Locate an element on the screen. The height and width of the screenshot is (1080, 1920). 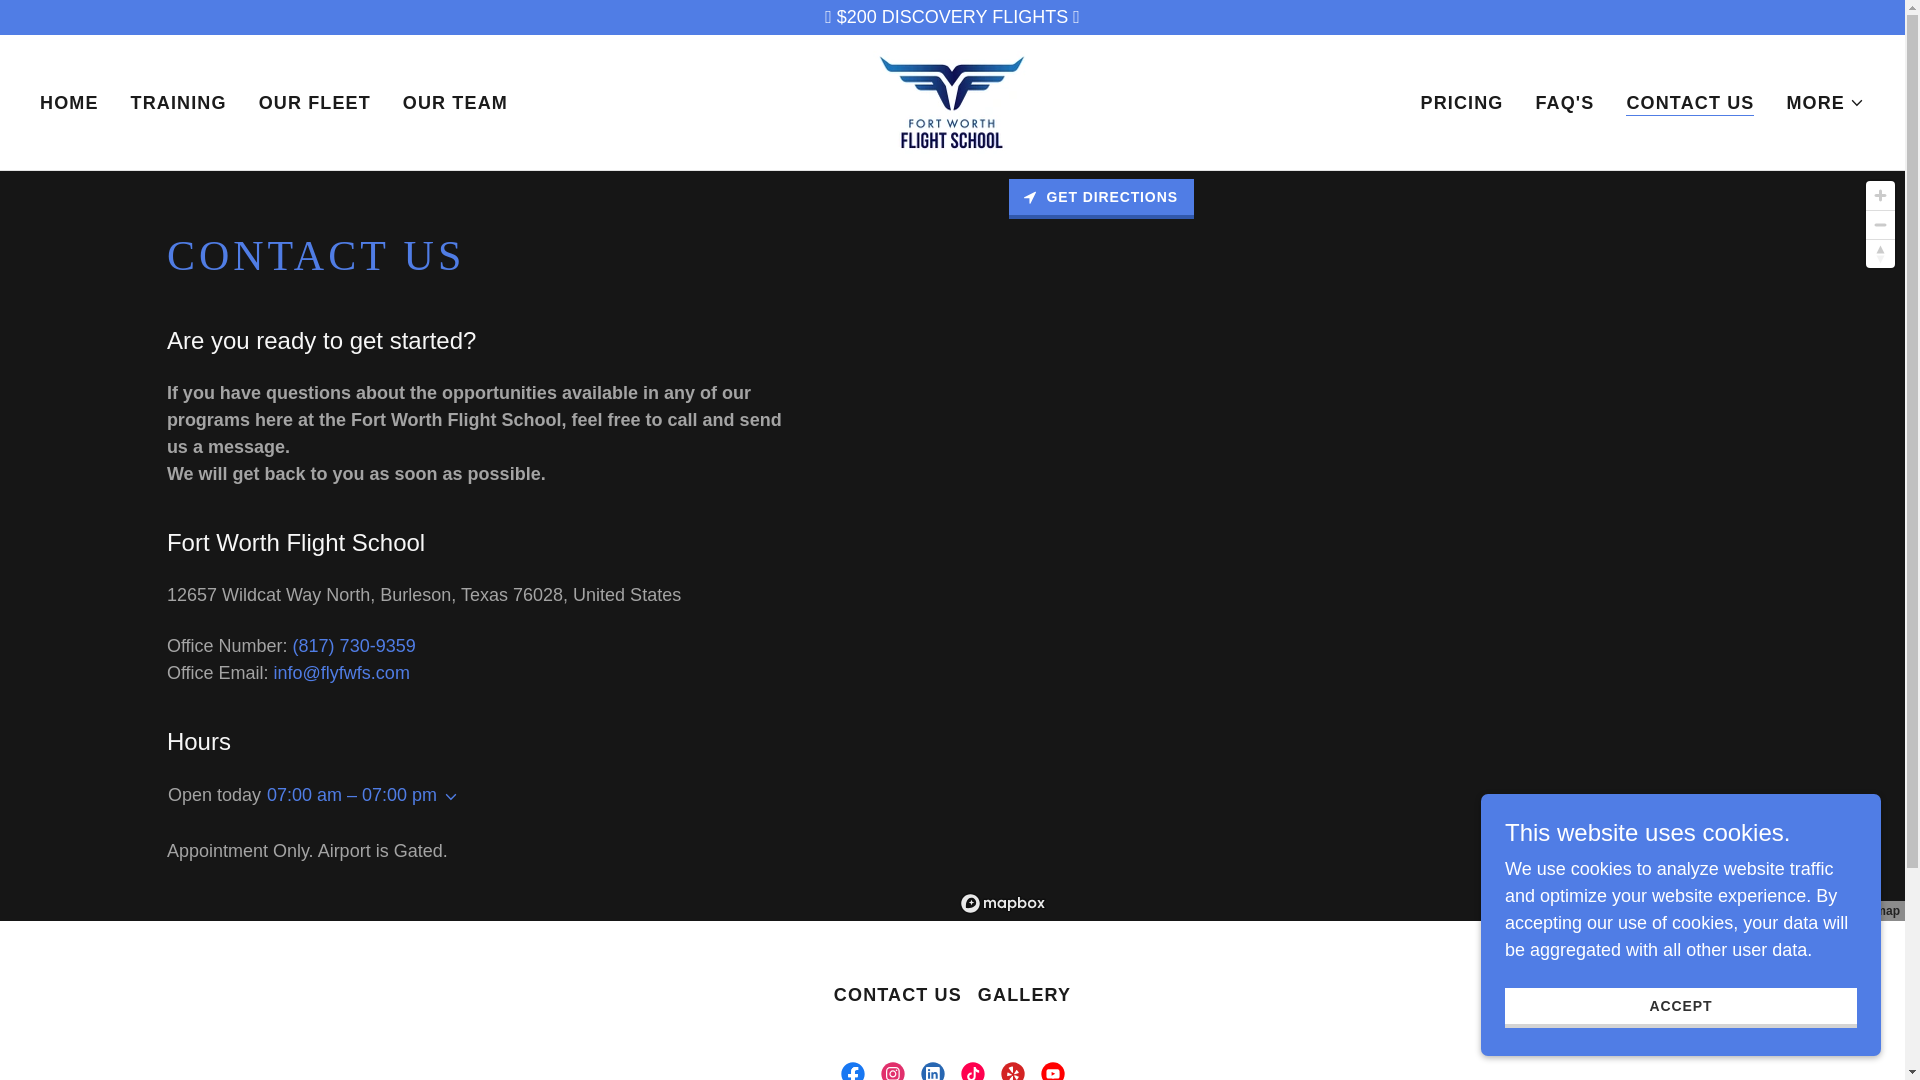
HOME is located at coordinates (70, 102).